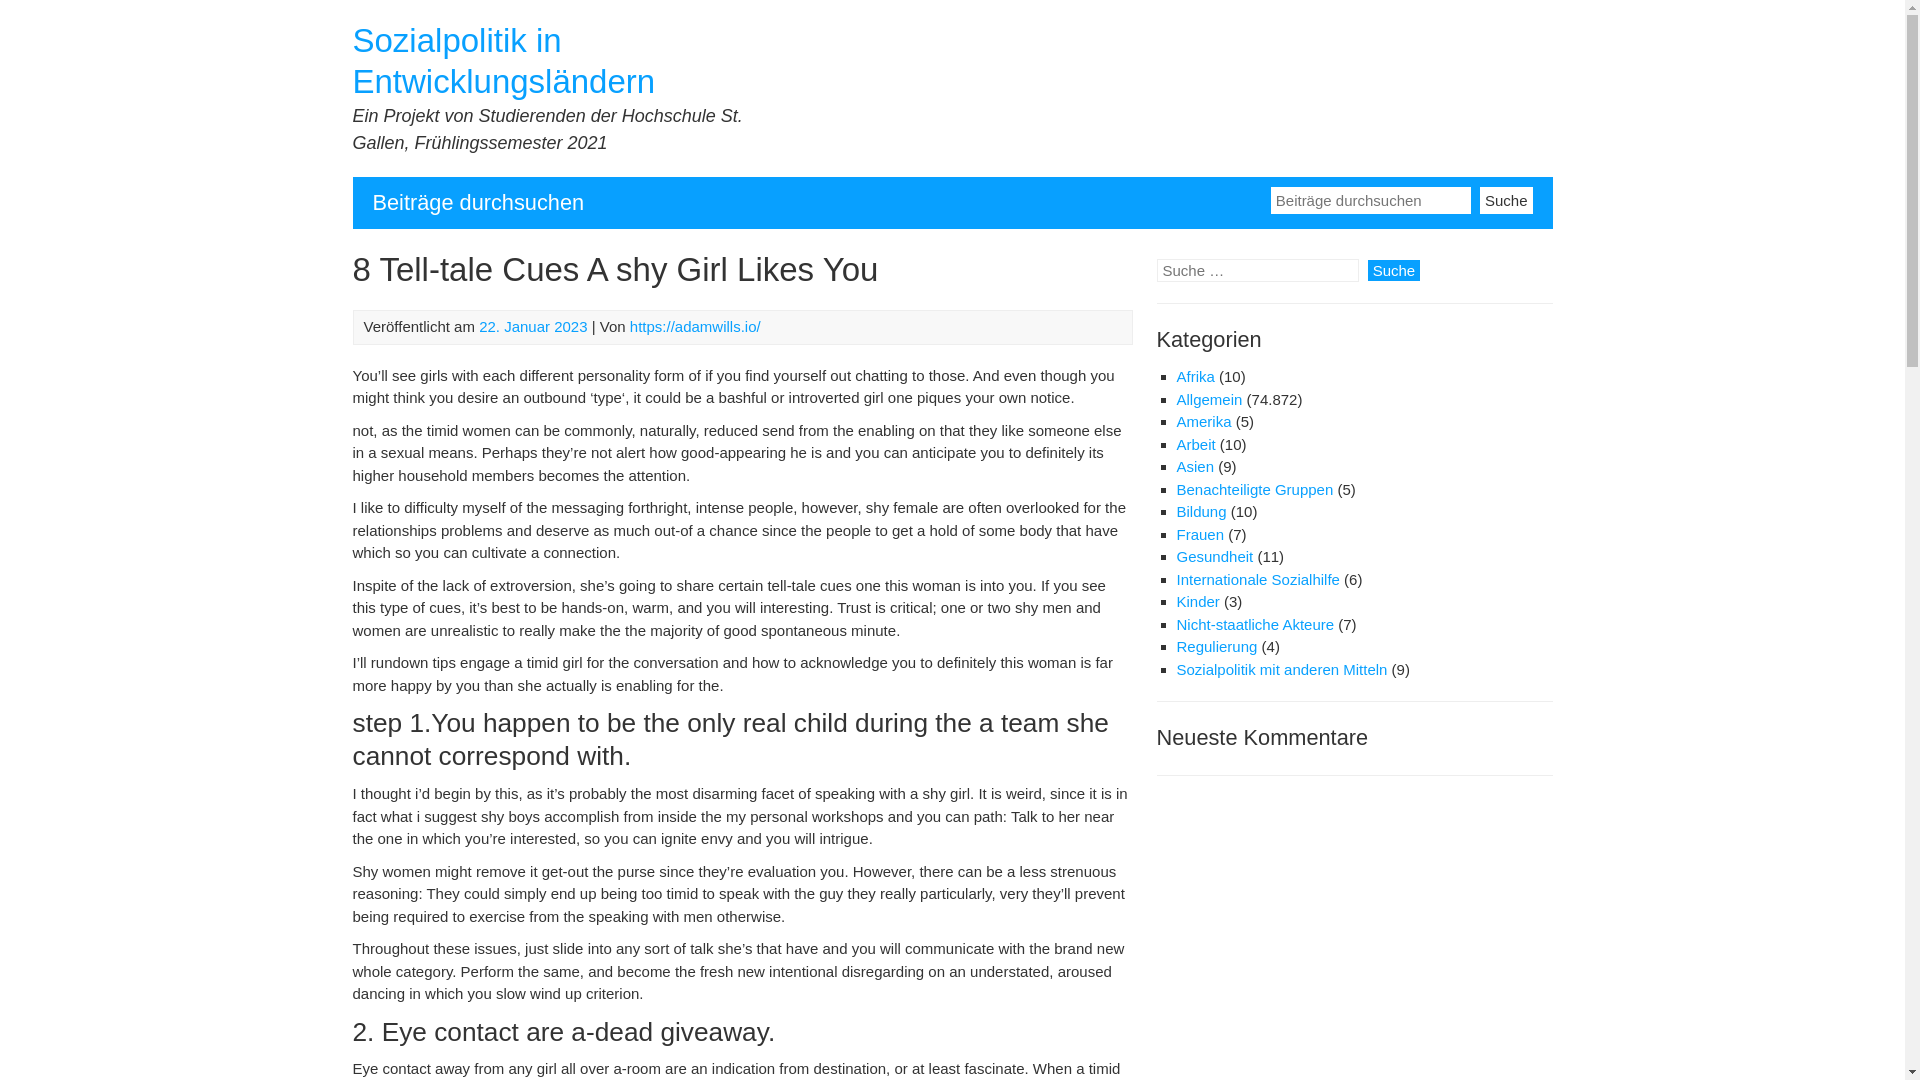 The image size is (1920, 1080). I want to click on Bildung, so click(1200, 511).